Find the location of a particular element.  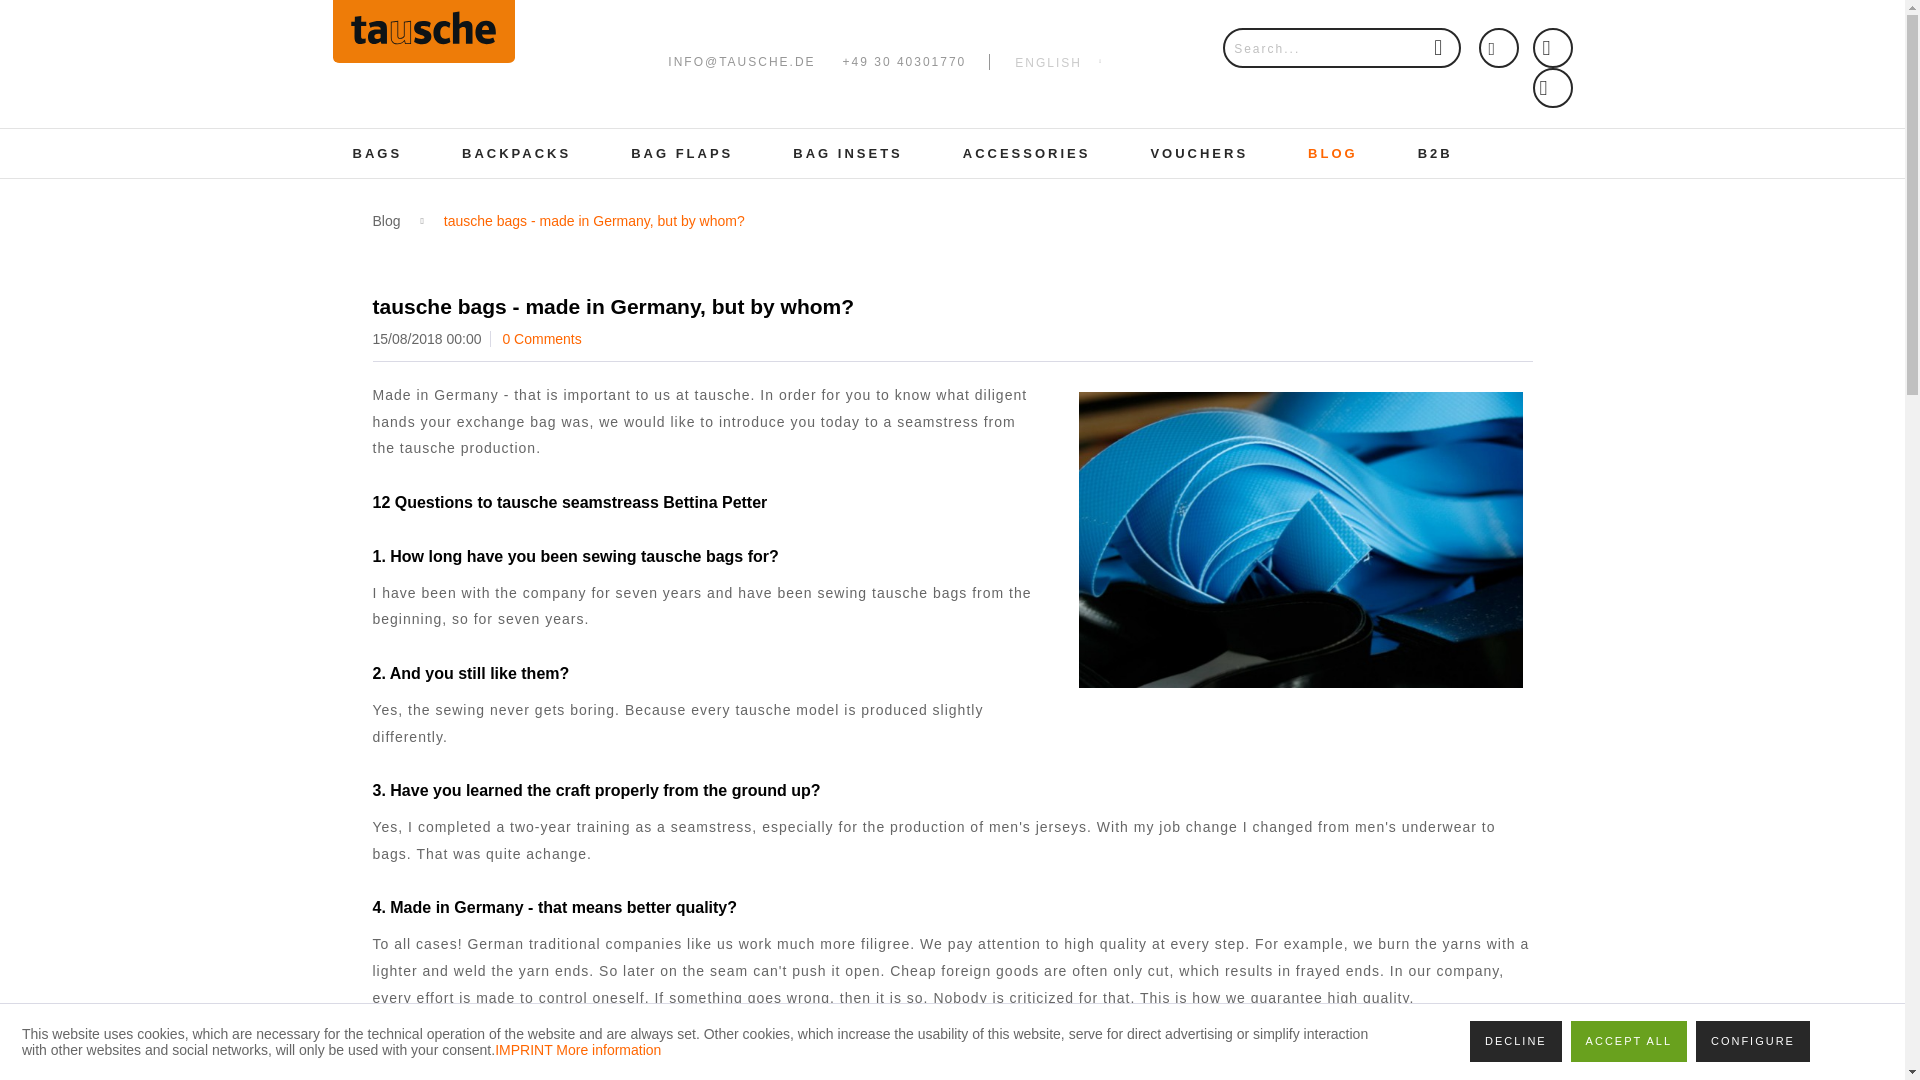

BLOG is located at coordinates (1333, 153).